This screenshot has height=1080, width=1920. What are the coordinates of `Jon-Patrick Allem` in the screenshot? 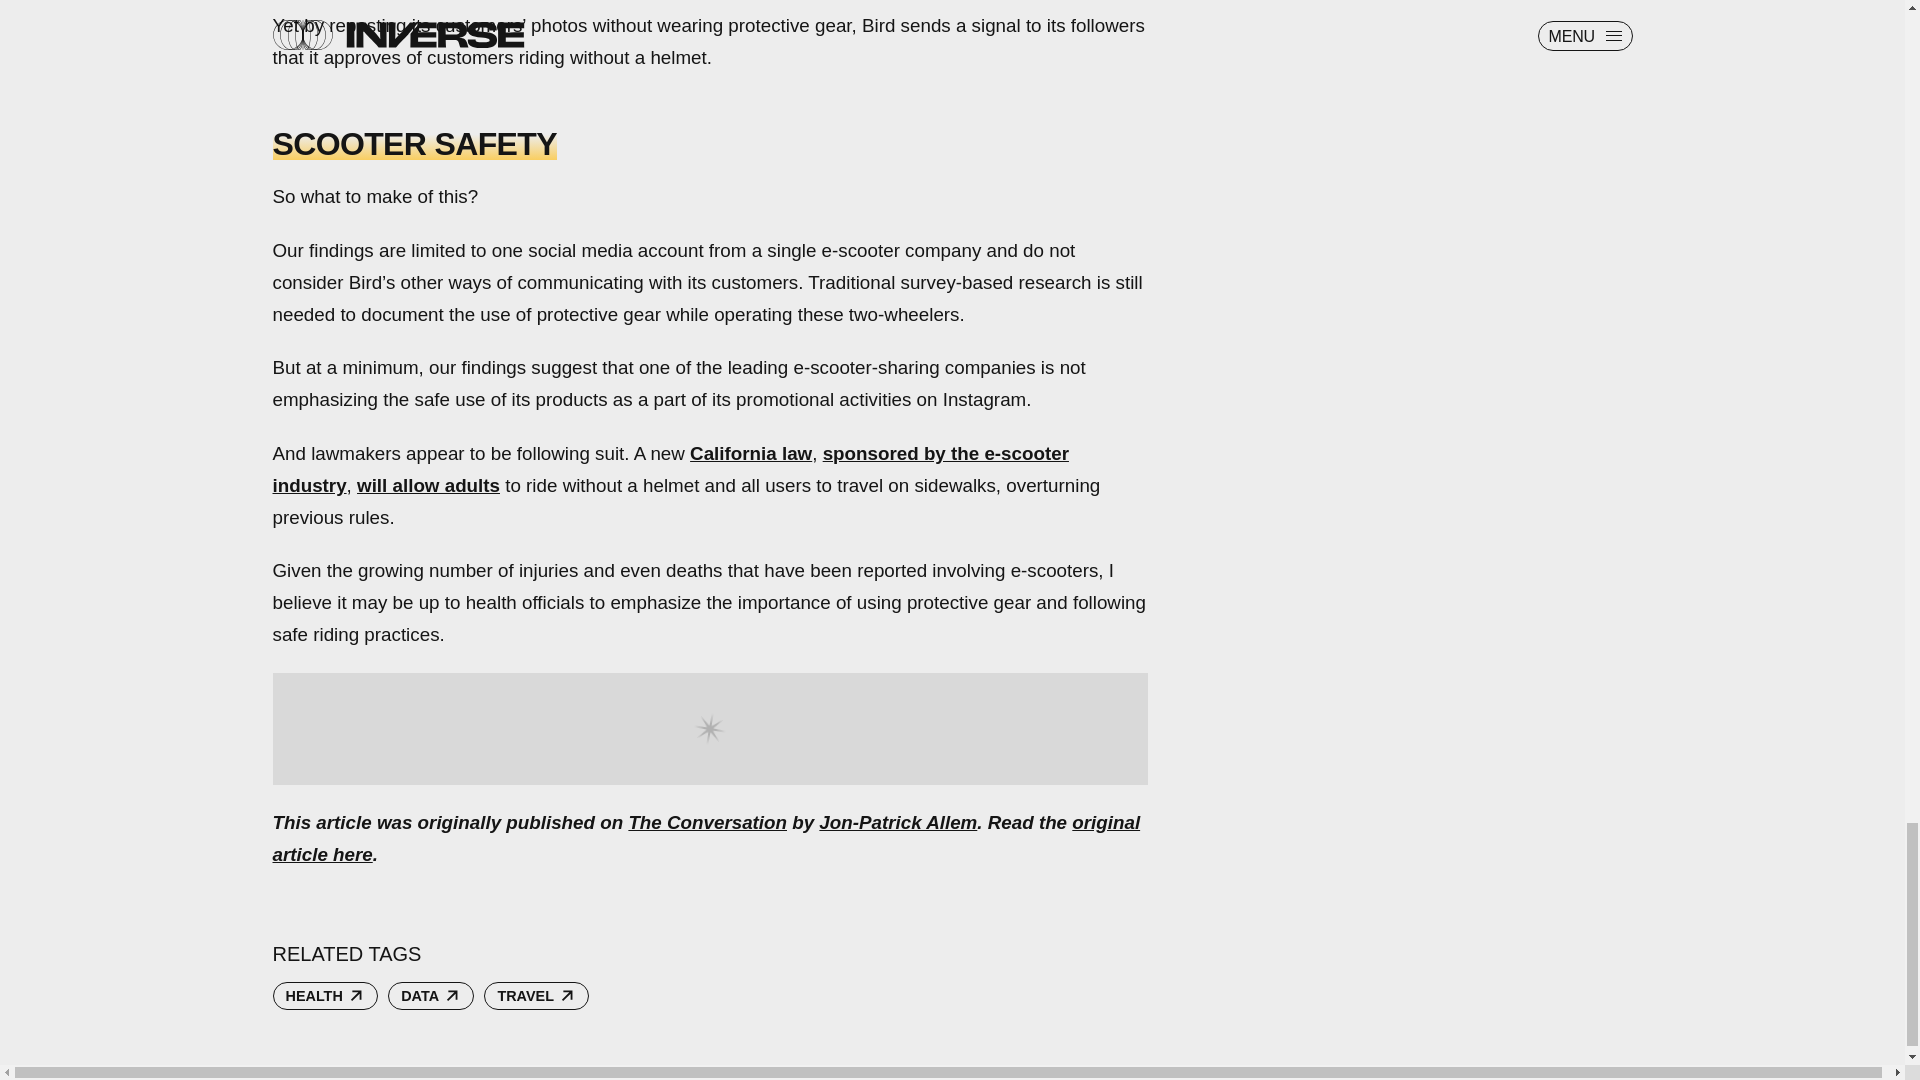 It's located at (898, 822).